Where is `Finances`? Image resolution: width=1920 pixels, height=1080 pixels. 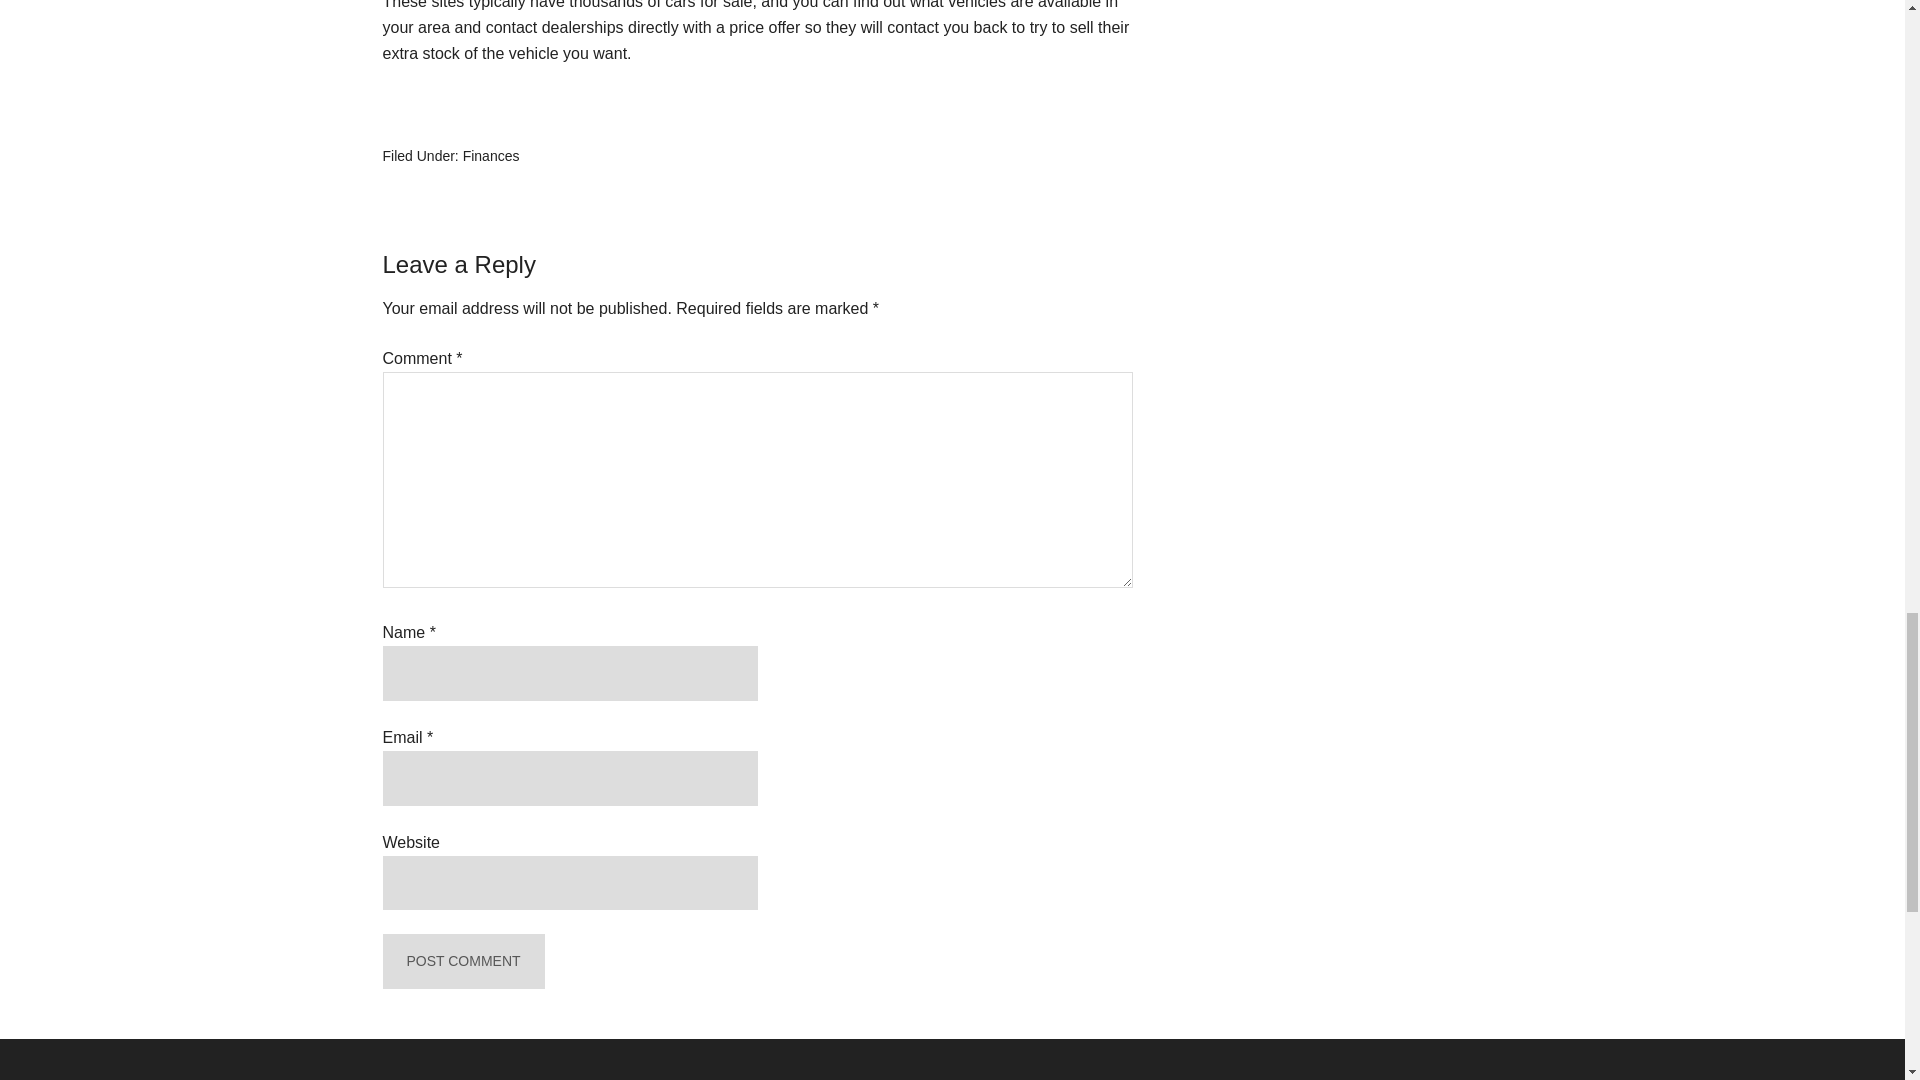
Finances is located at coordinates (491, 156).